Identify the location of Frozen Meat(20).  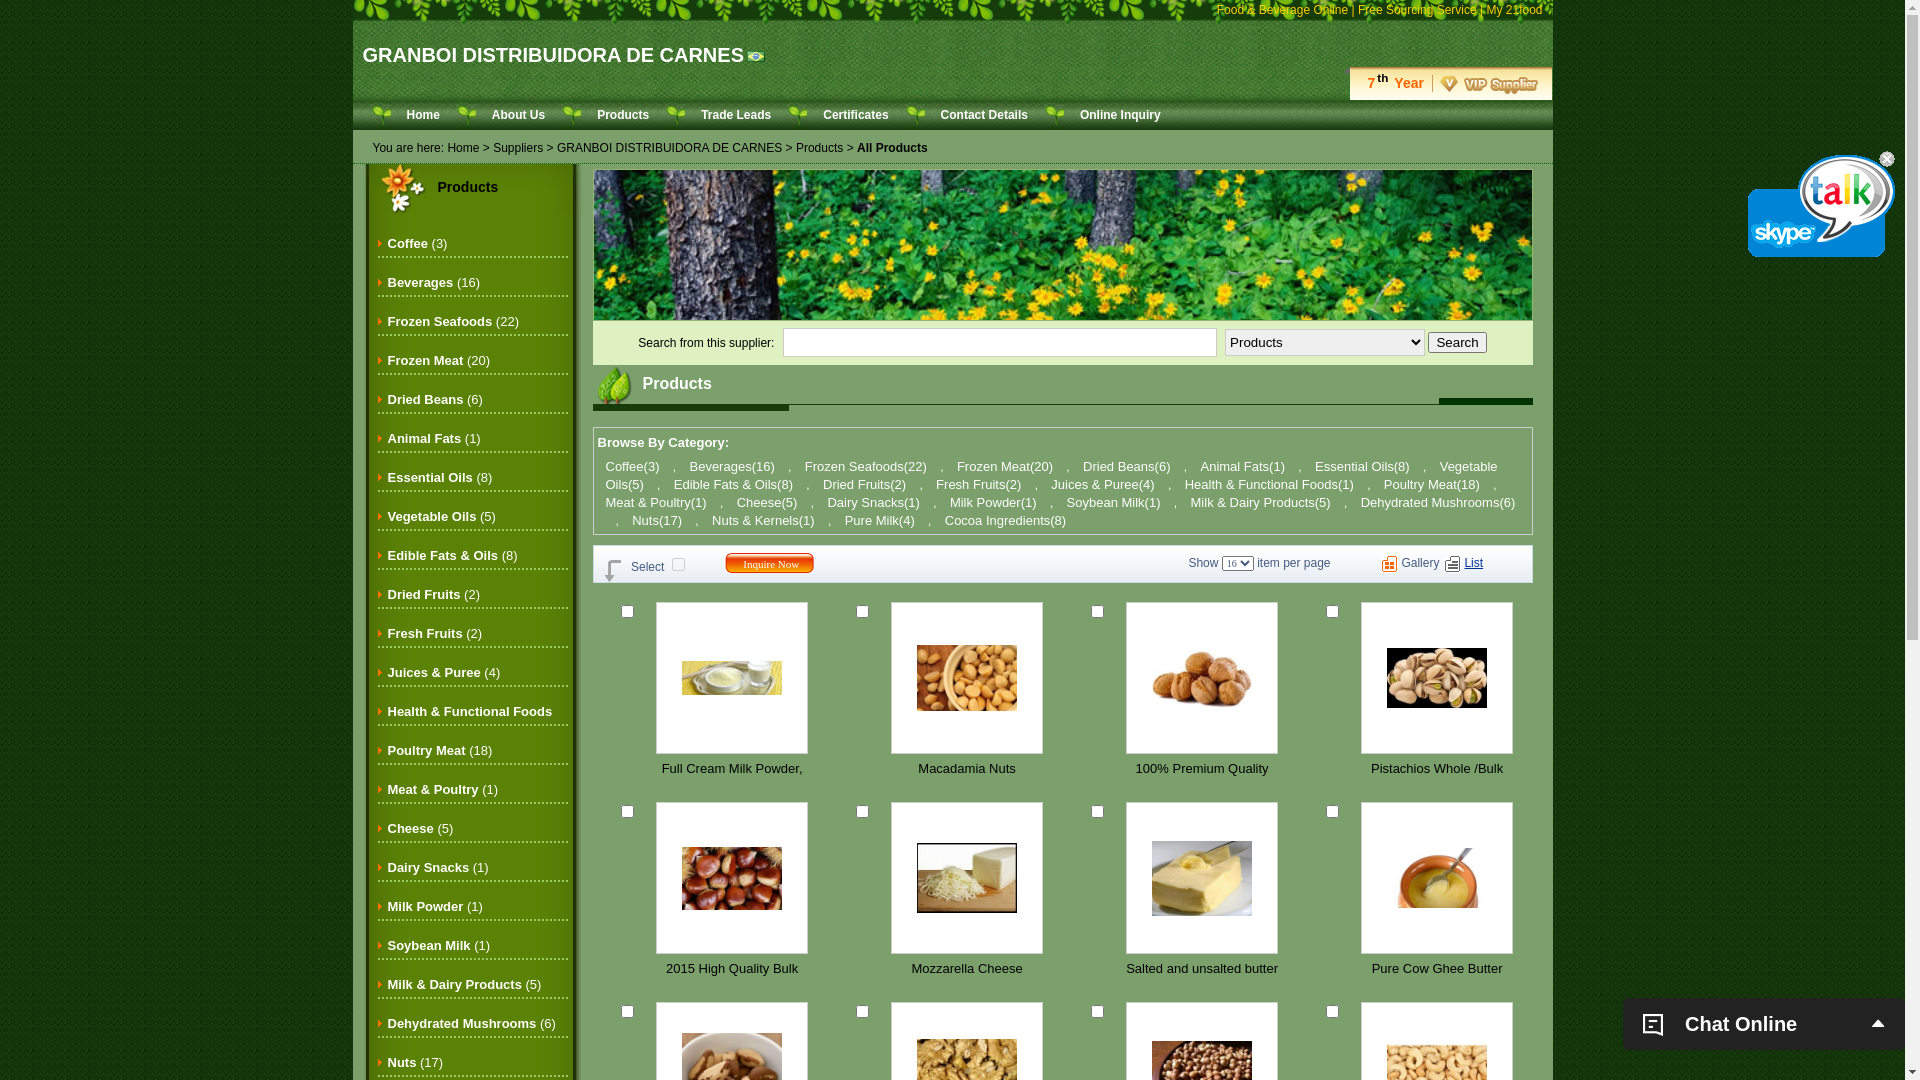
(1005, 466).